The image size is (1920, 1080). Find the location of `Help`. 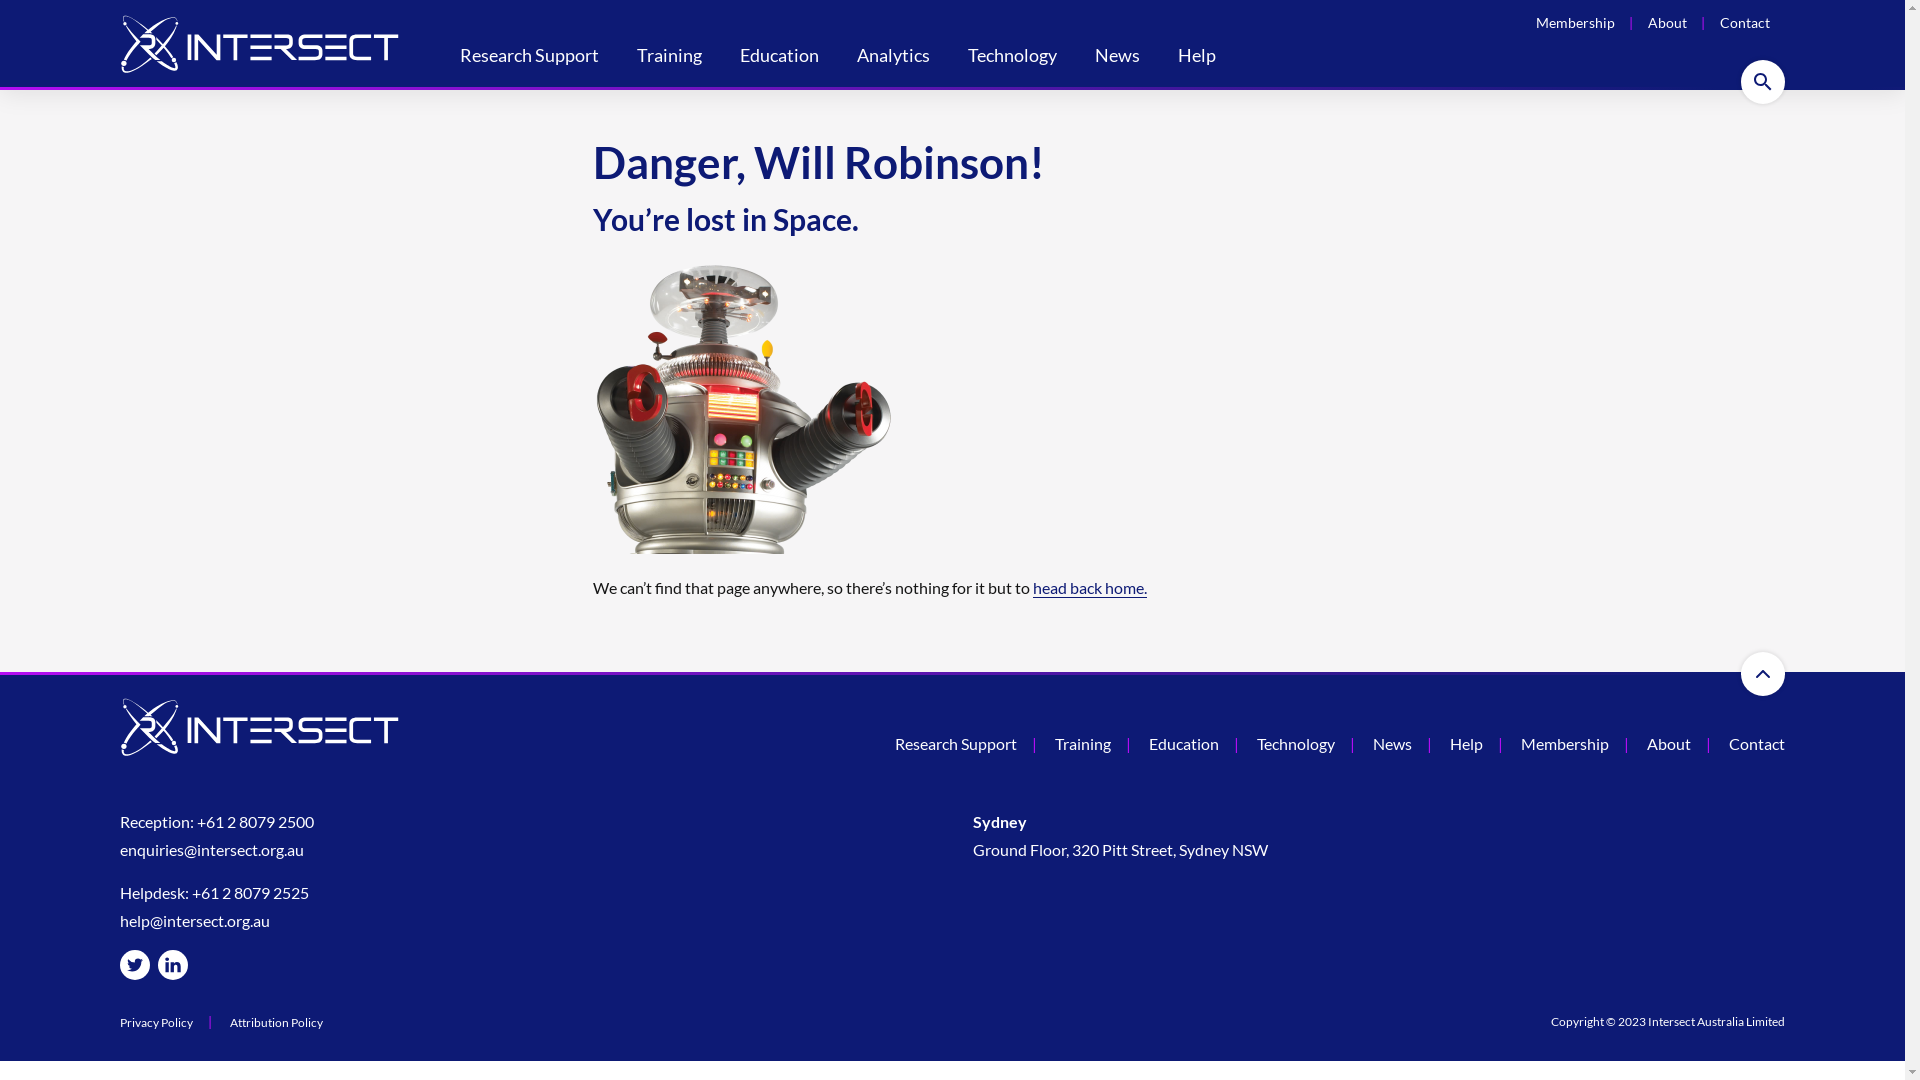

Help is located at coordinates (1466, 744).